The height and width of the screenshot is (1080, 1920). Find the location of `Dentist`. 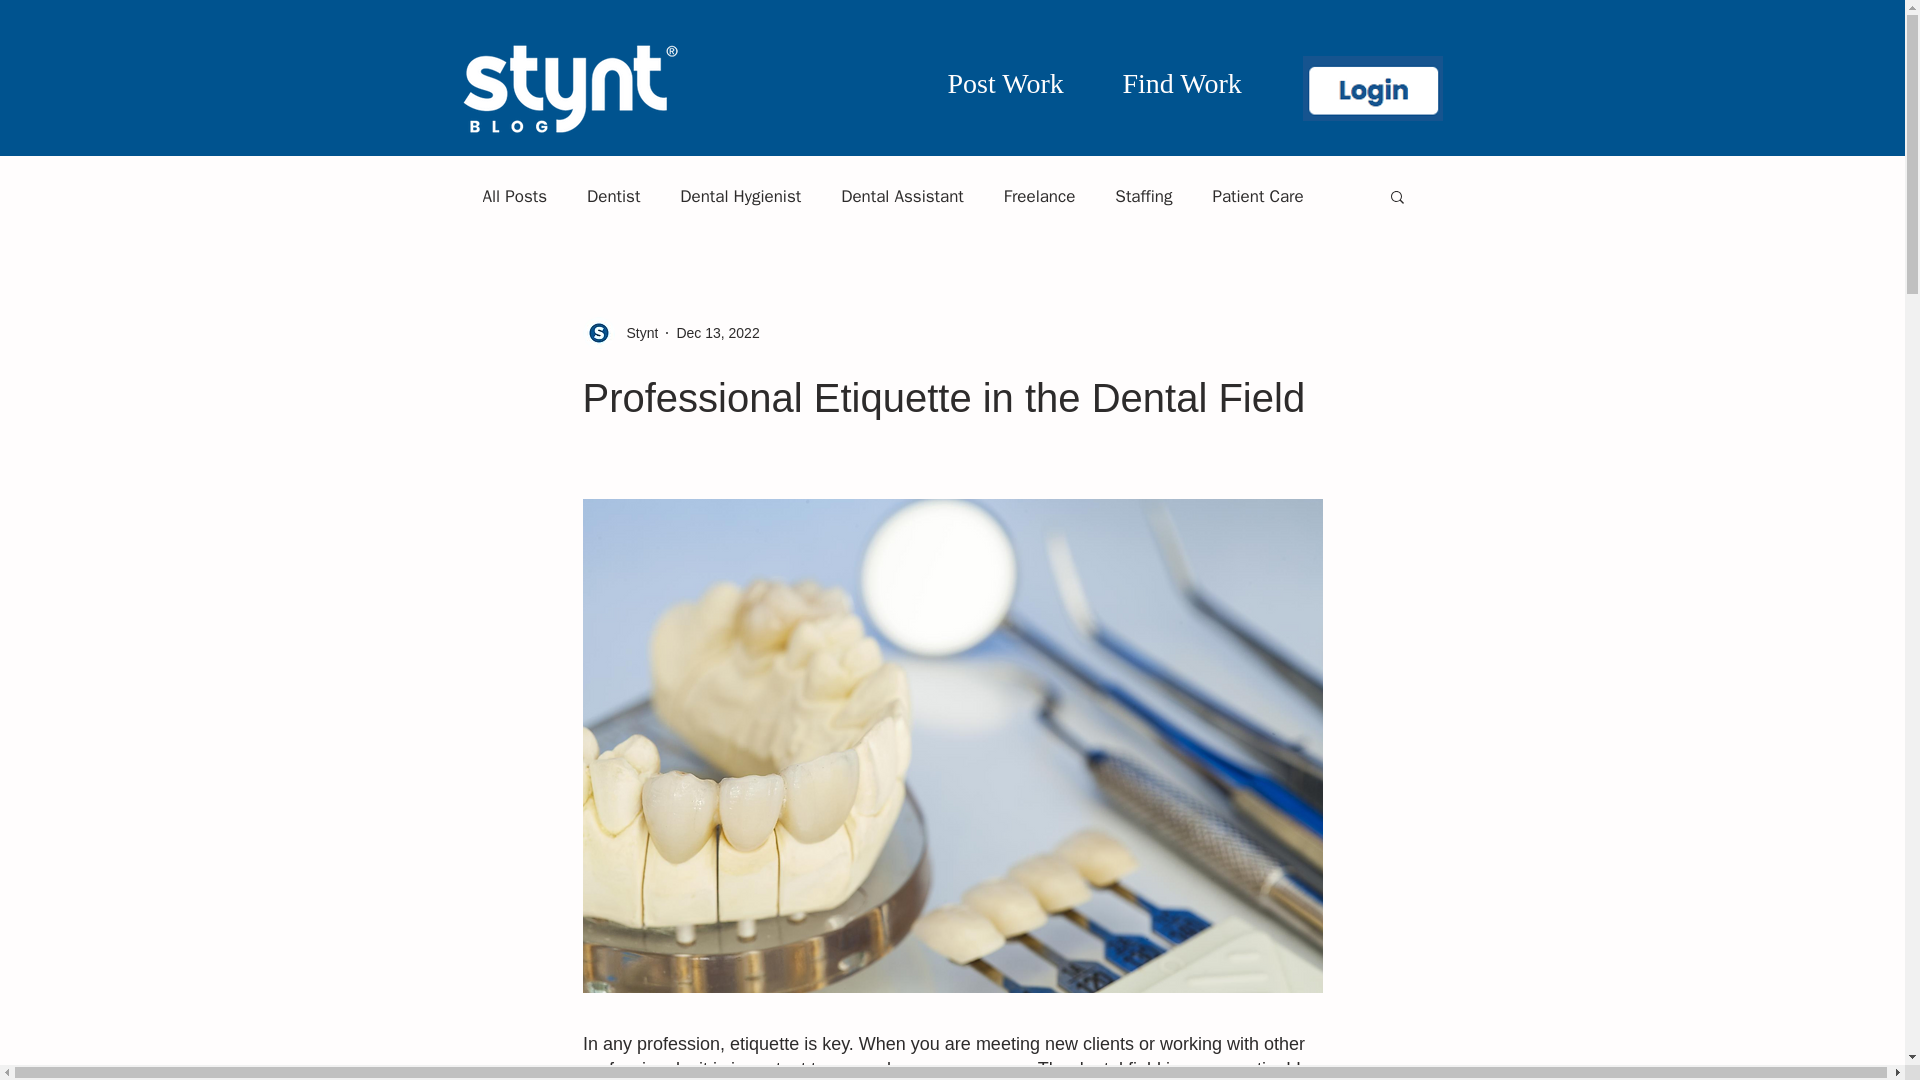

Dentist is located at coordinates (613, 195).